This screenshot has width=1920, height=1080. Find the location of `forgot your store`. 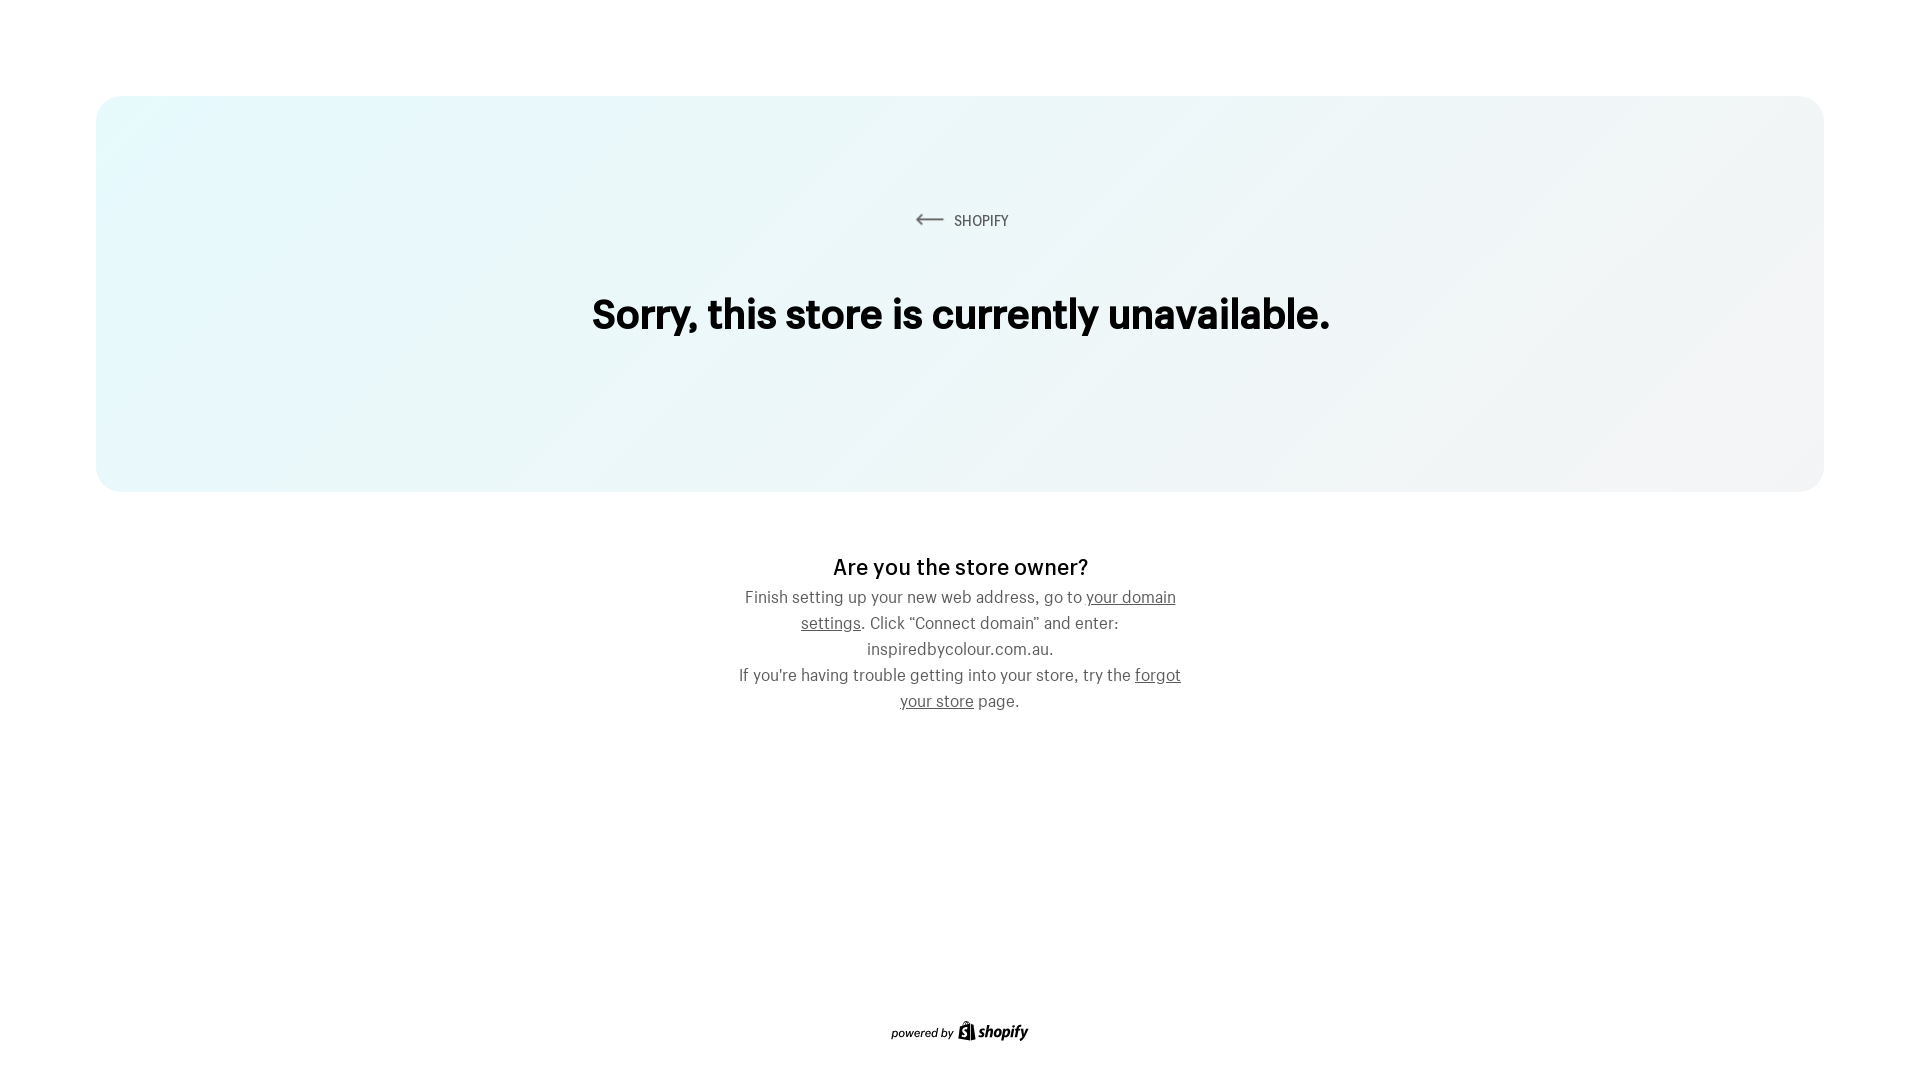

forgot your store is located at coordinates (1040, 685).